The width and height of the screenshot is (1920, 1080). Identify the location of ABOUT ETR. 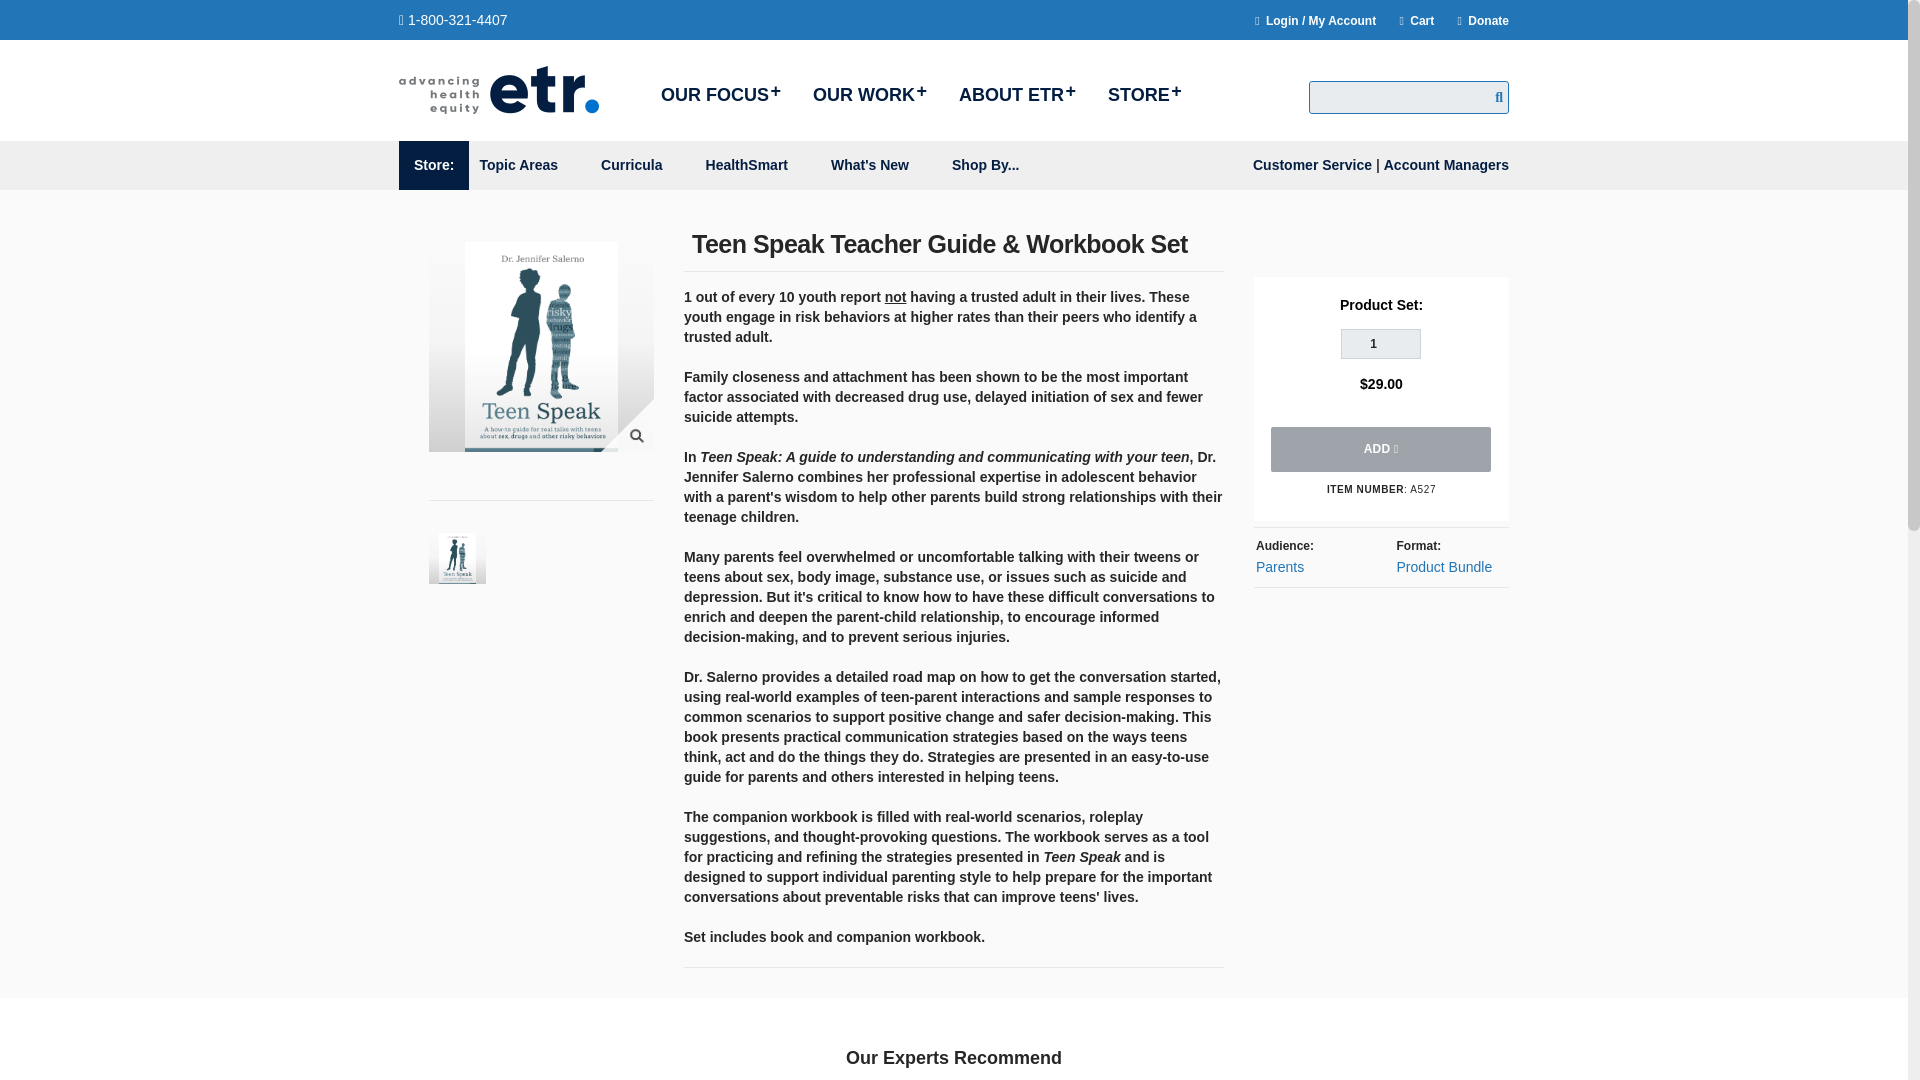
(1016, 94).